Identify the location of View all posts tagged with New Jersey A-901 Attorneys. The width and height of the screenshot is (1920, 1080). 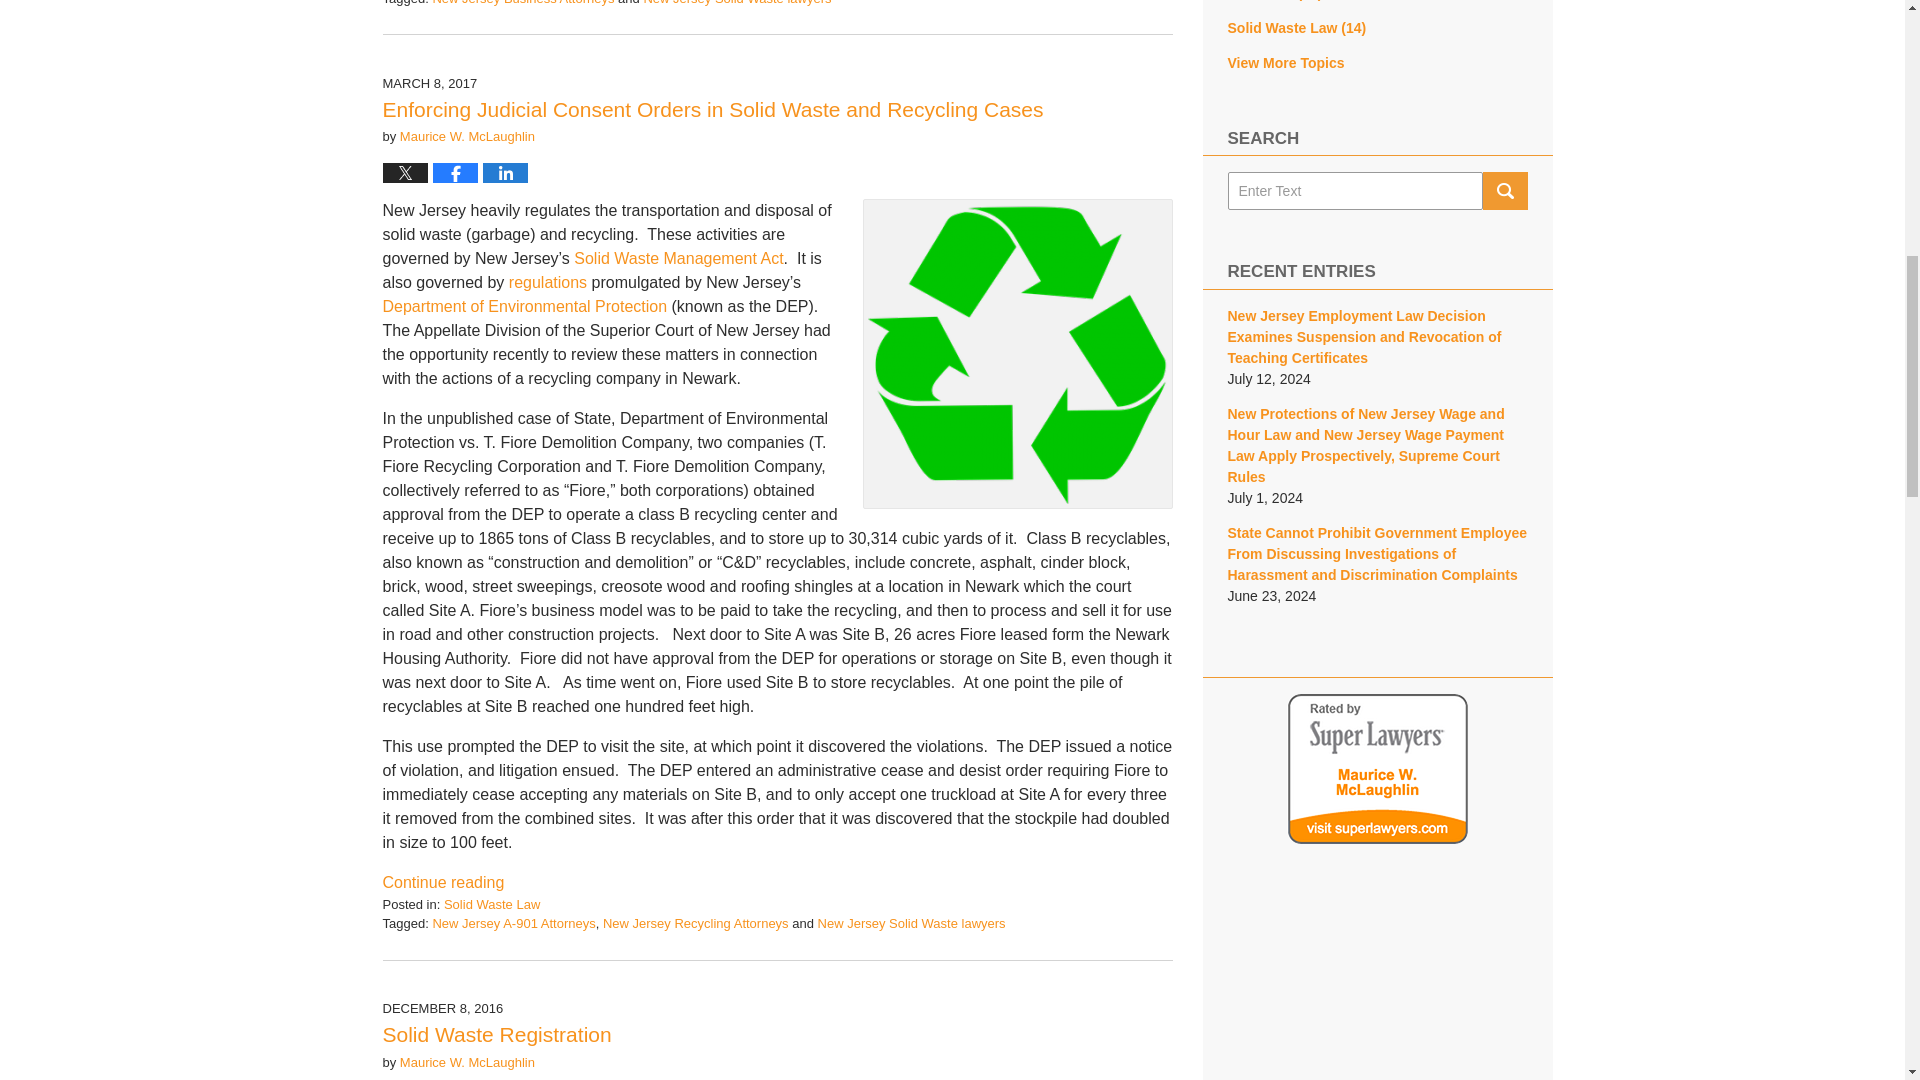
(514, 922).